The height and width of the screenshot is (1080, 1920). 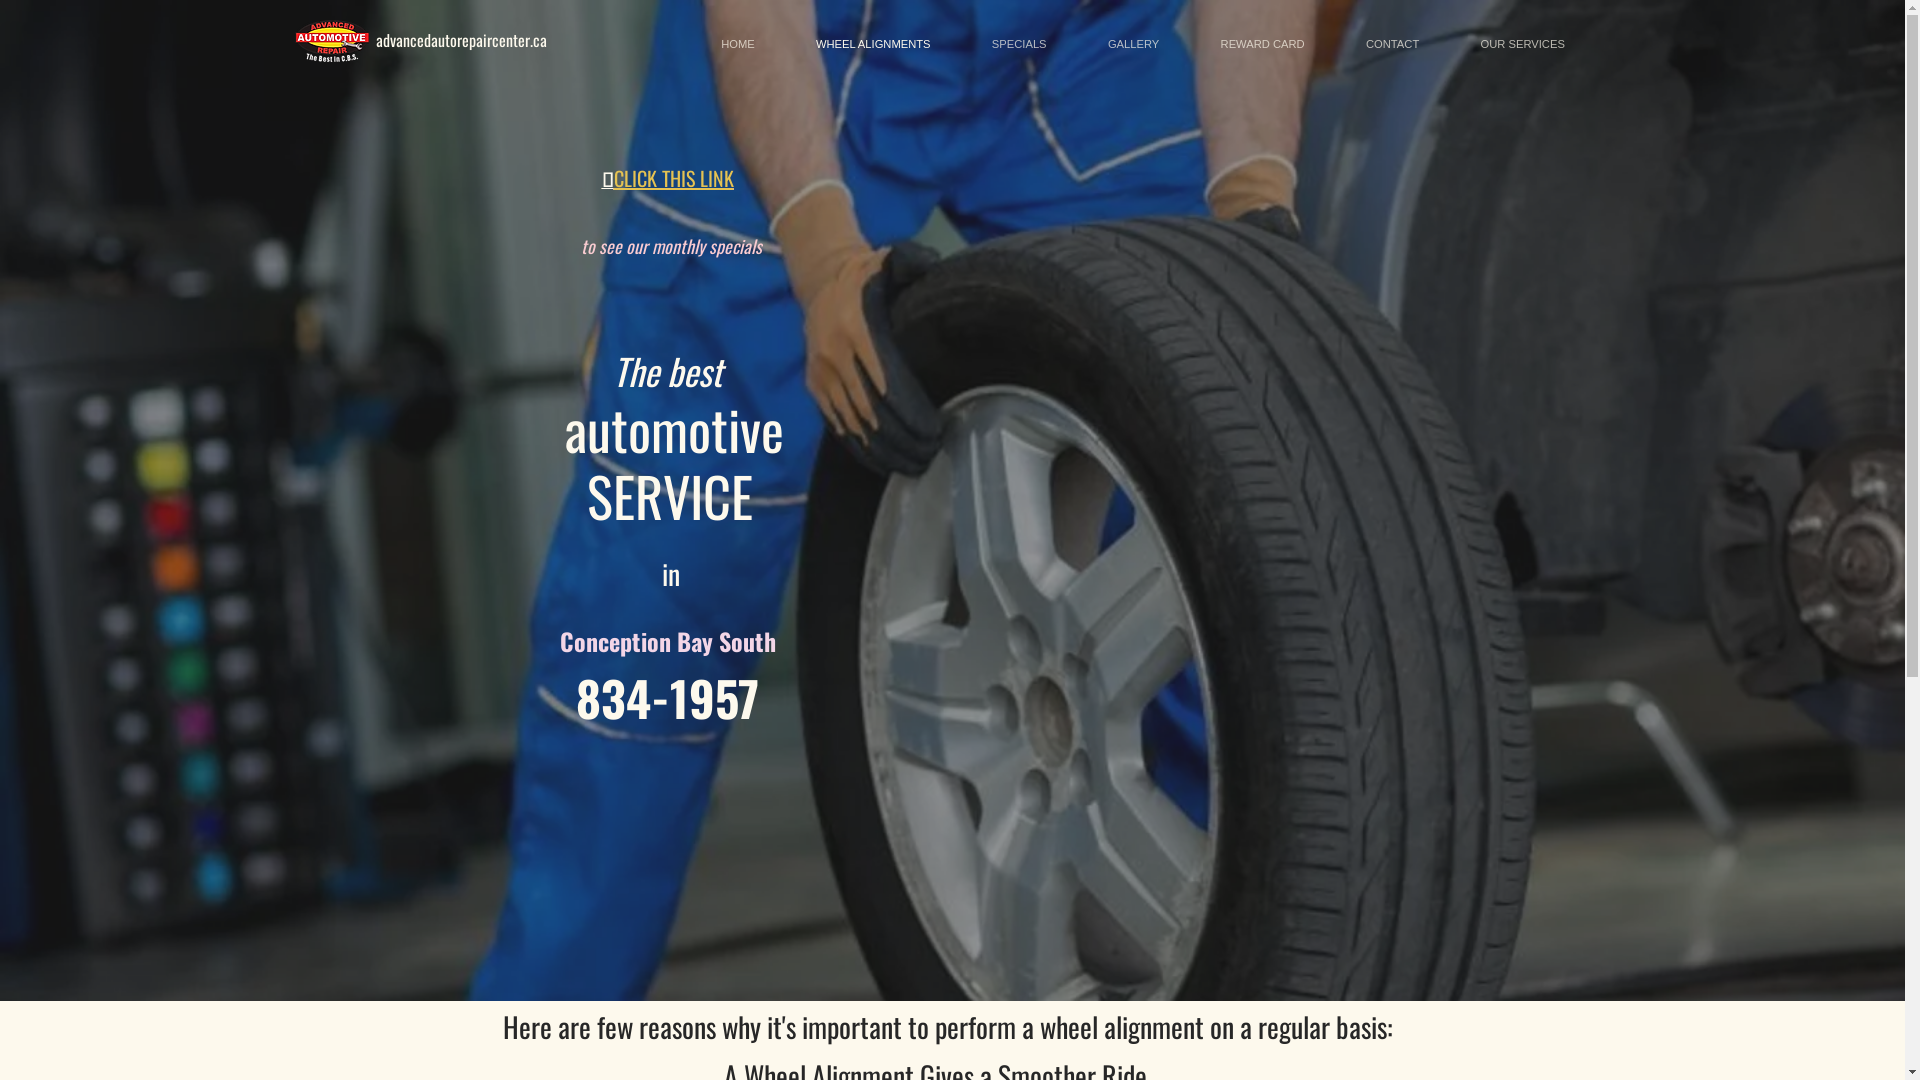 I want to click on CLICK THIS LINK, so click(x=674, y=178).